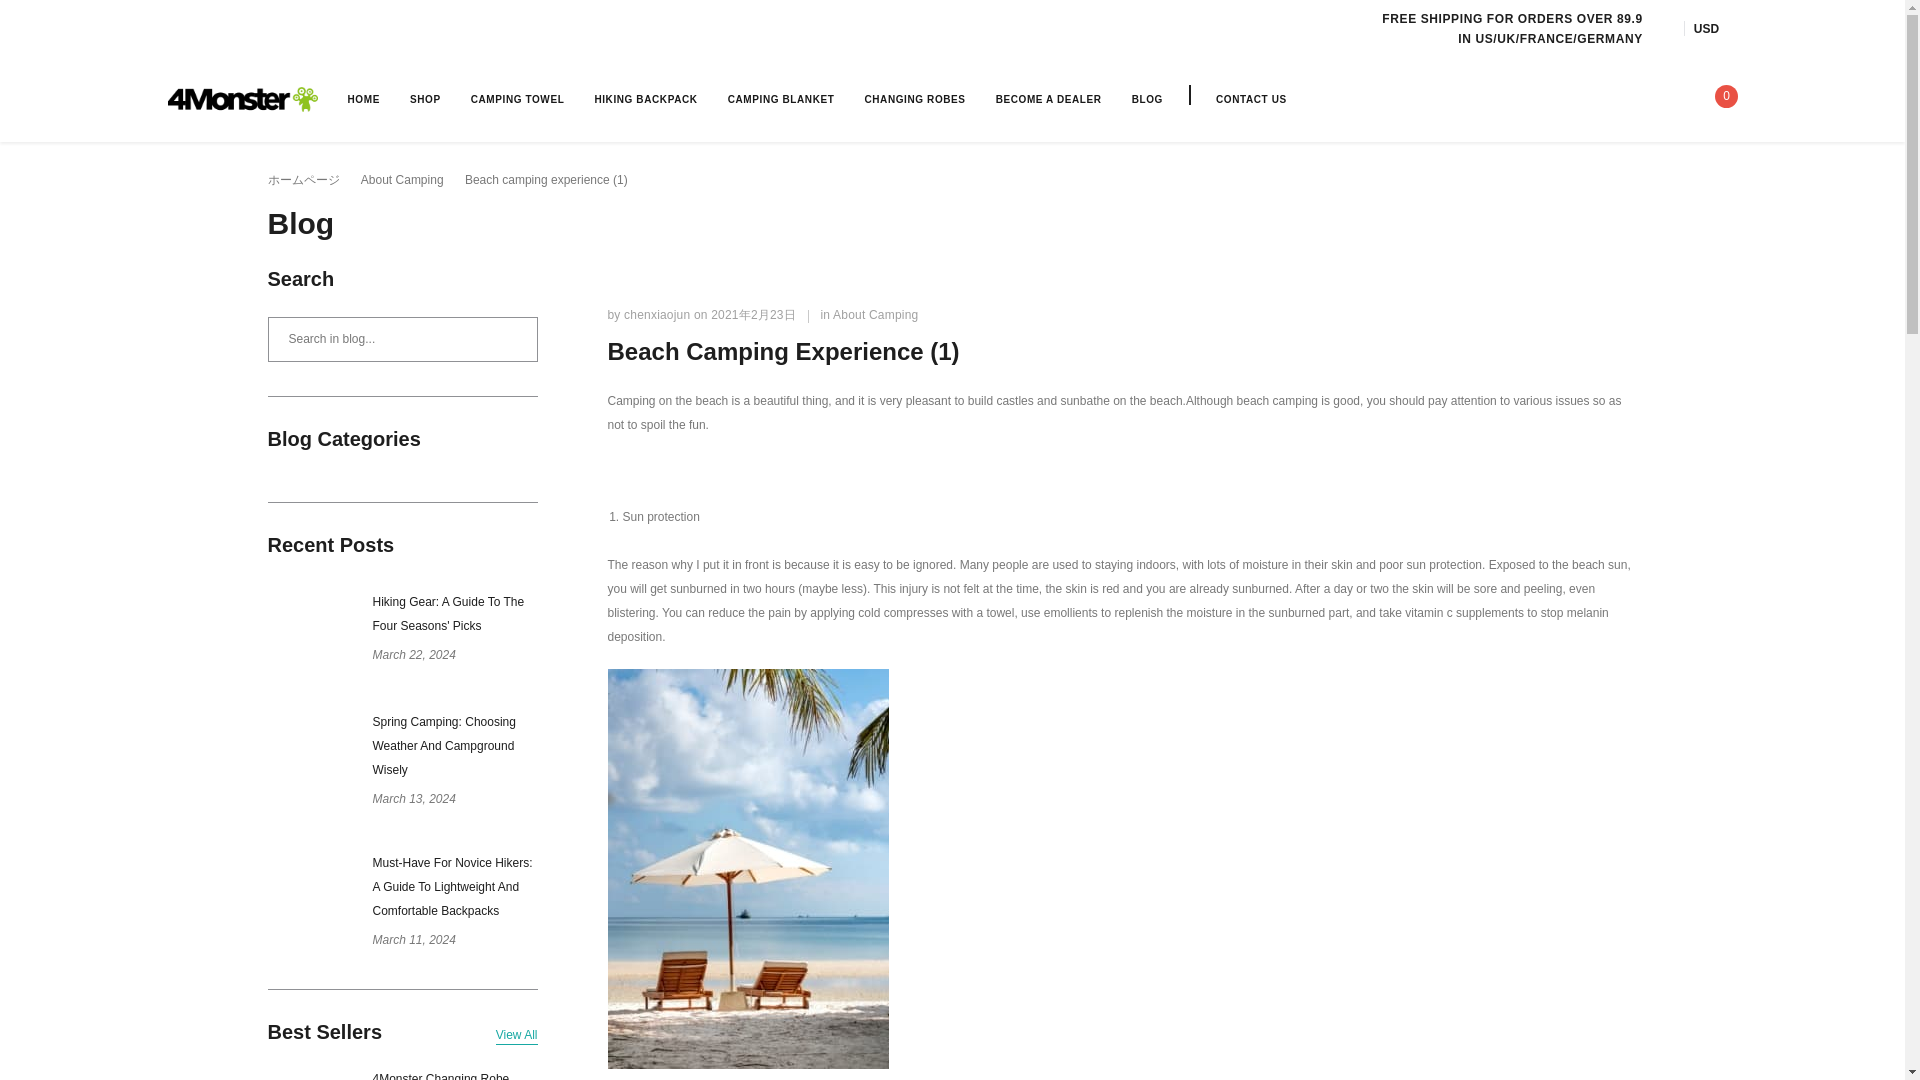  Describe the element at coordinates (1715, 28) in the screenshot. I see `Currency` at that location.